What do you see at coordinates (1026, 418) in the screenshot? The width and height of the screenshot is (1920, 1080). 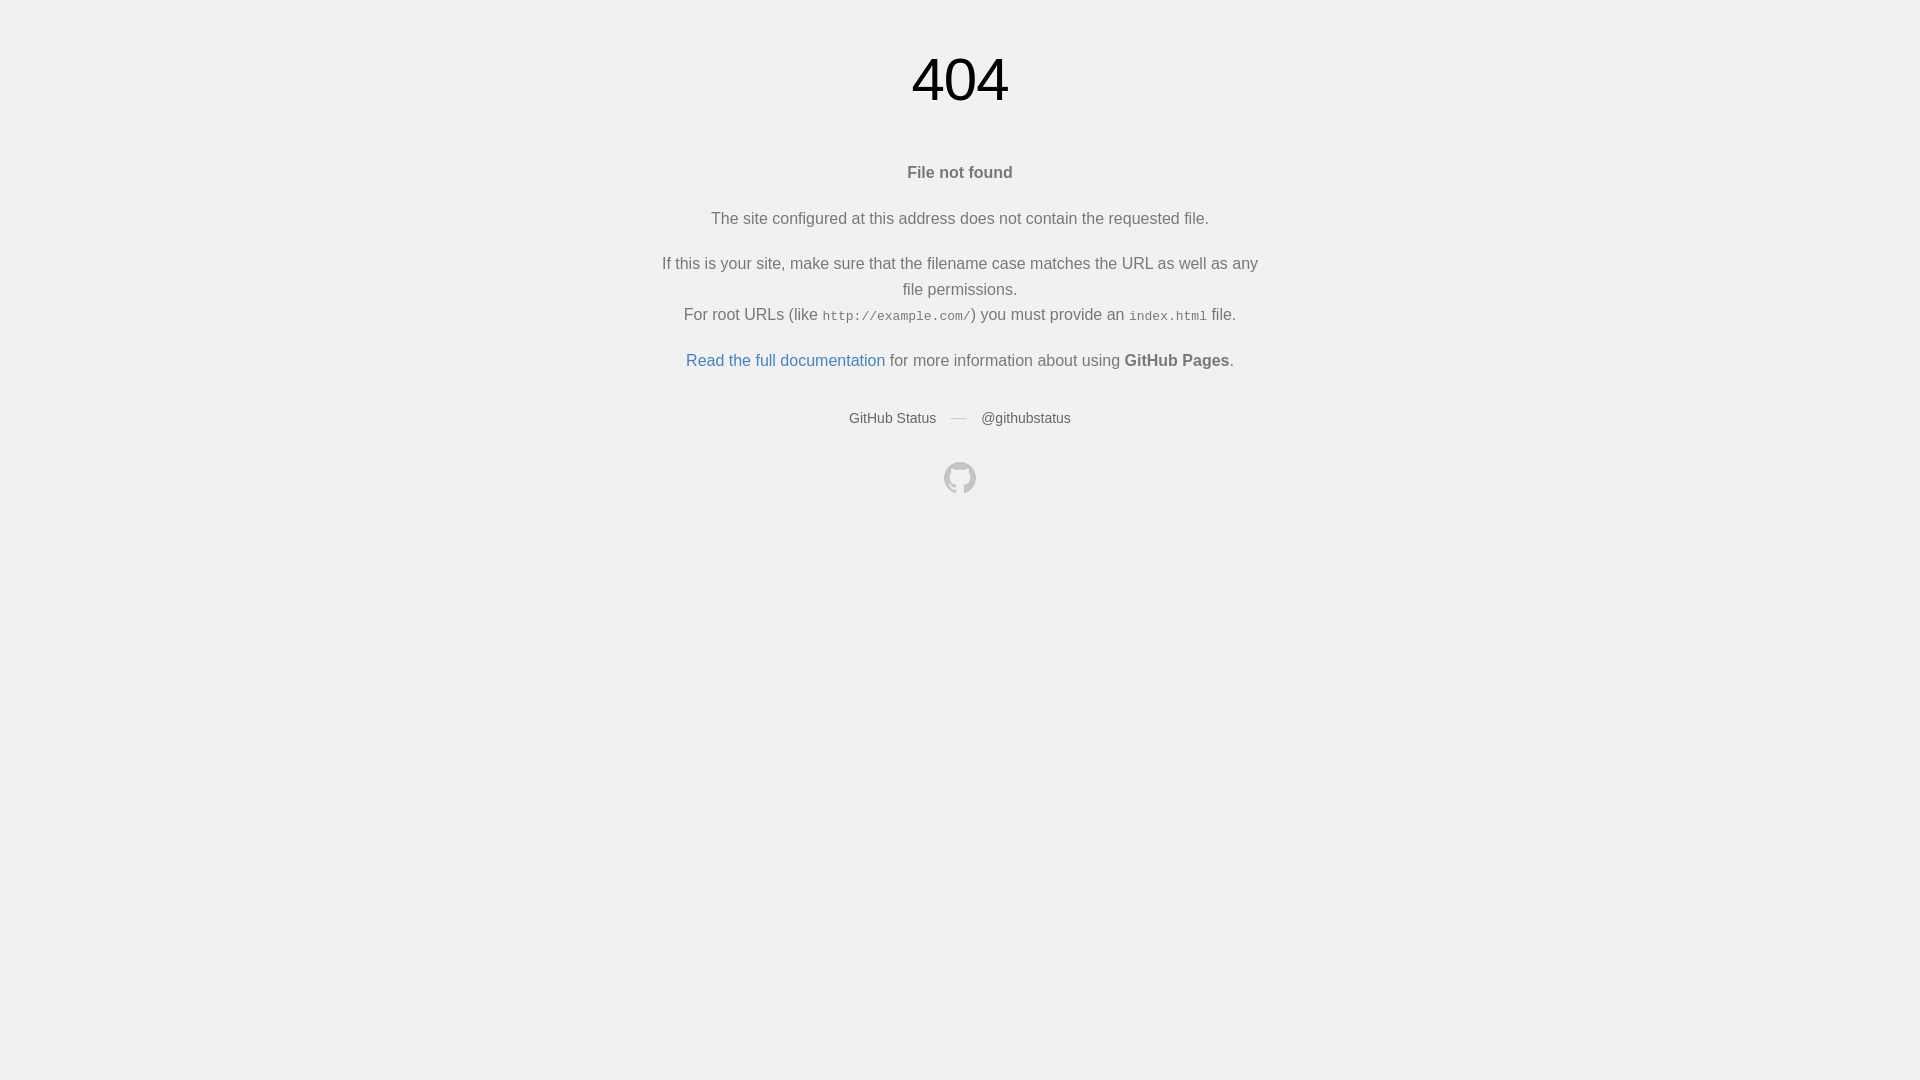 I see `@githubstatus` at bounding box center [1026, 418].